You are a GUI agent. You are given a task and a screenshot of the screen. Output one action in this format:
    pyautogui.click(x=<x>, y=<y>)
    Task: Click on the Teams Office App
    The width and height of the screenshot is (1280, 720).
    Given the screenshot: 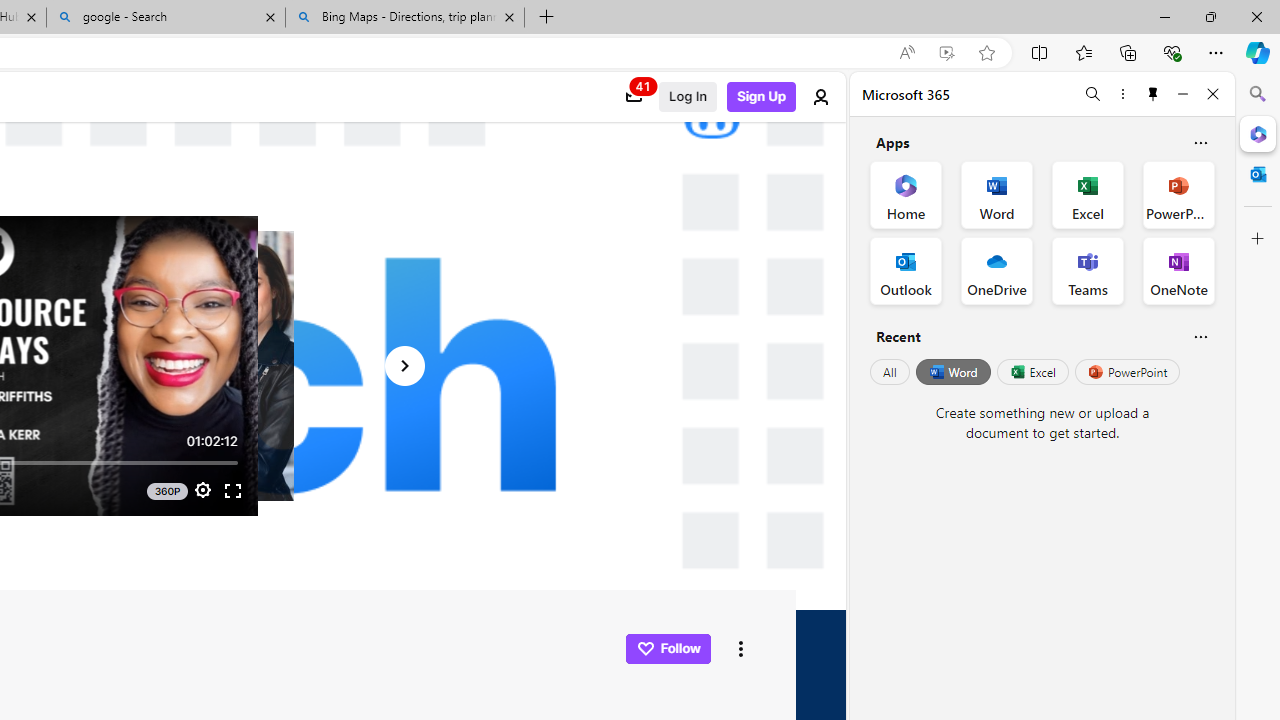 What is the action you would take?
    pyautogui.click(x=1088, y=270)
    